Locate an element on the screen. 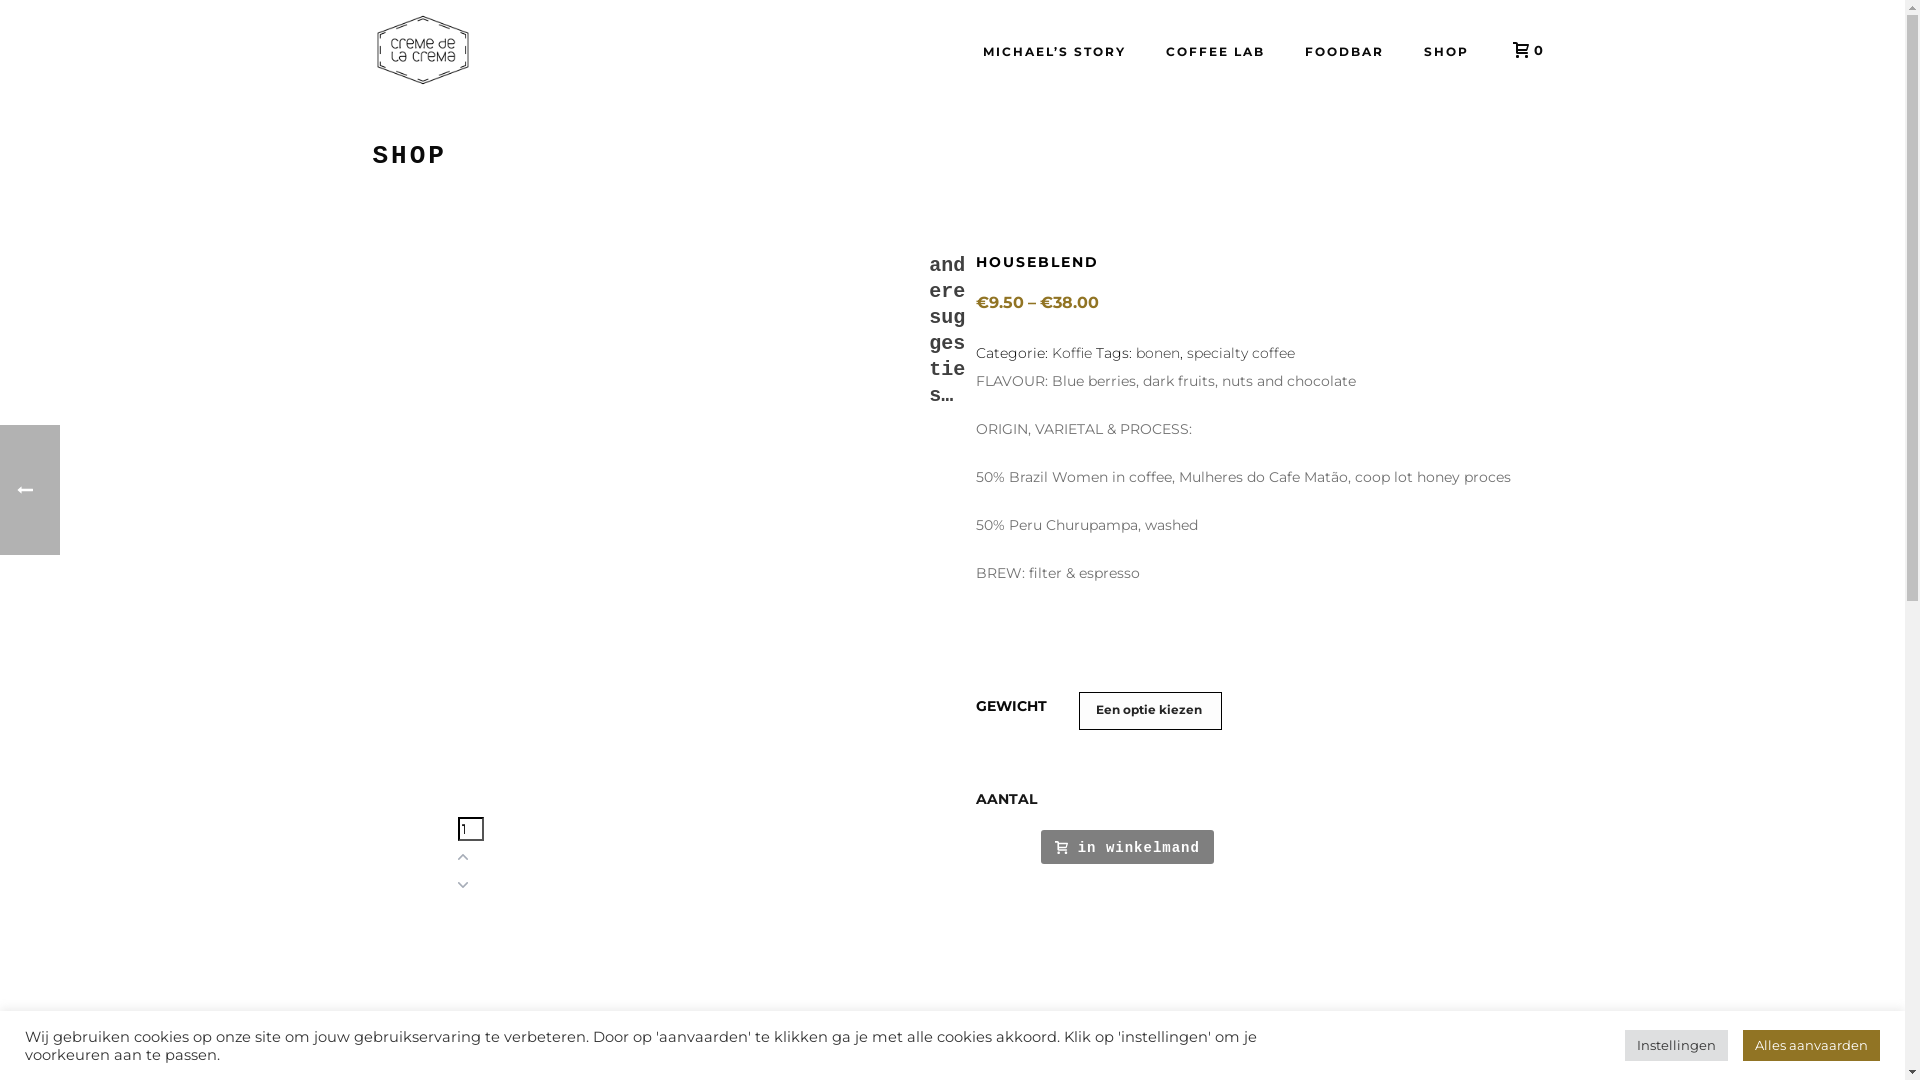 The width and height of the screenshot is (1920, 1080). Koffie is located at coordinates (1072, 353).